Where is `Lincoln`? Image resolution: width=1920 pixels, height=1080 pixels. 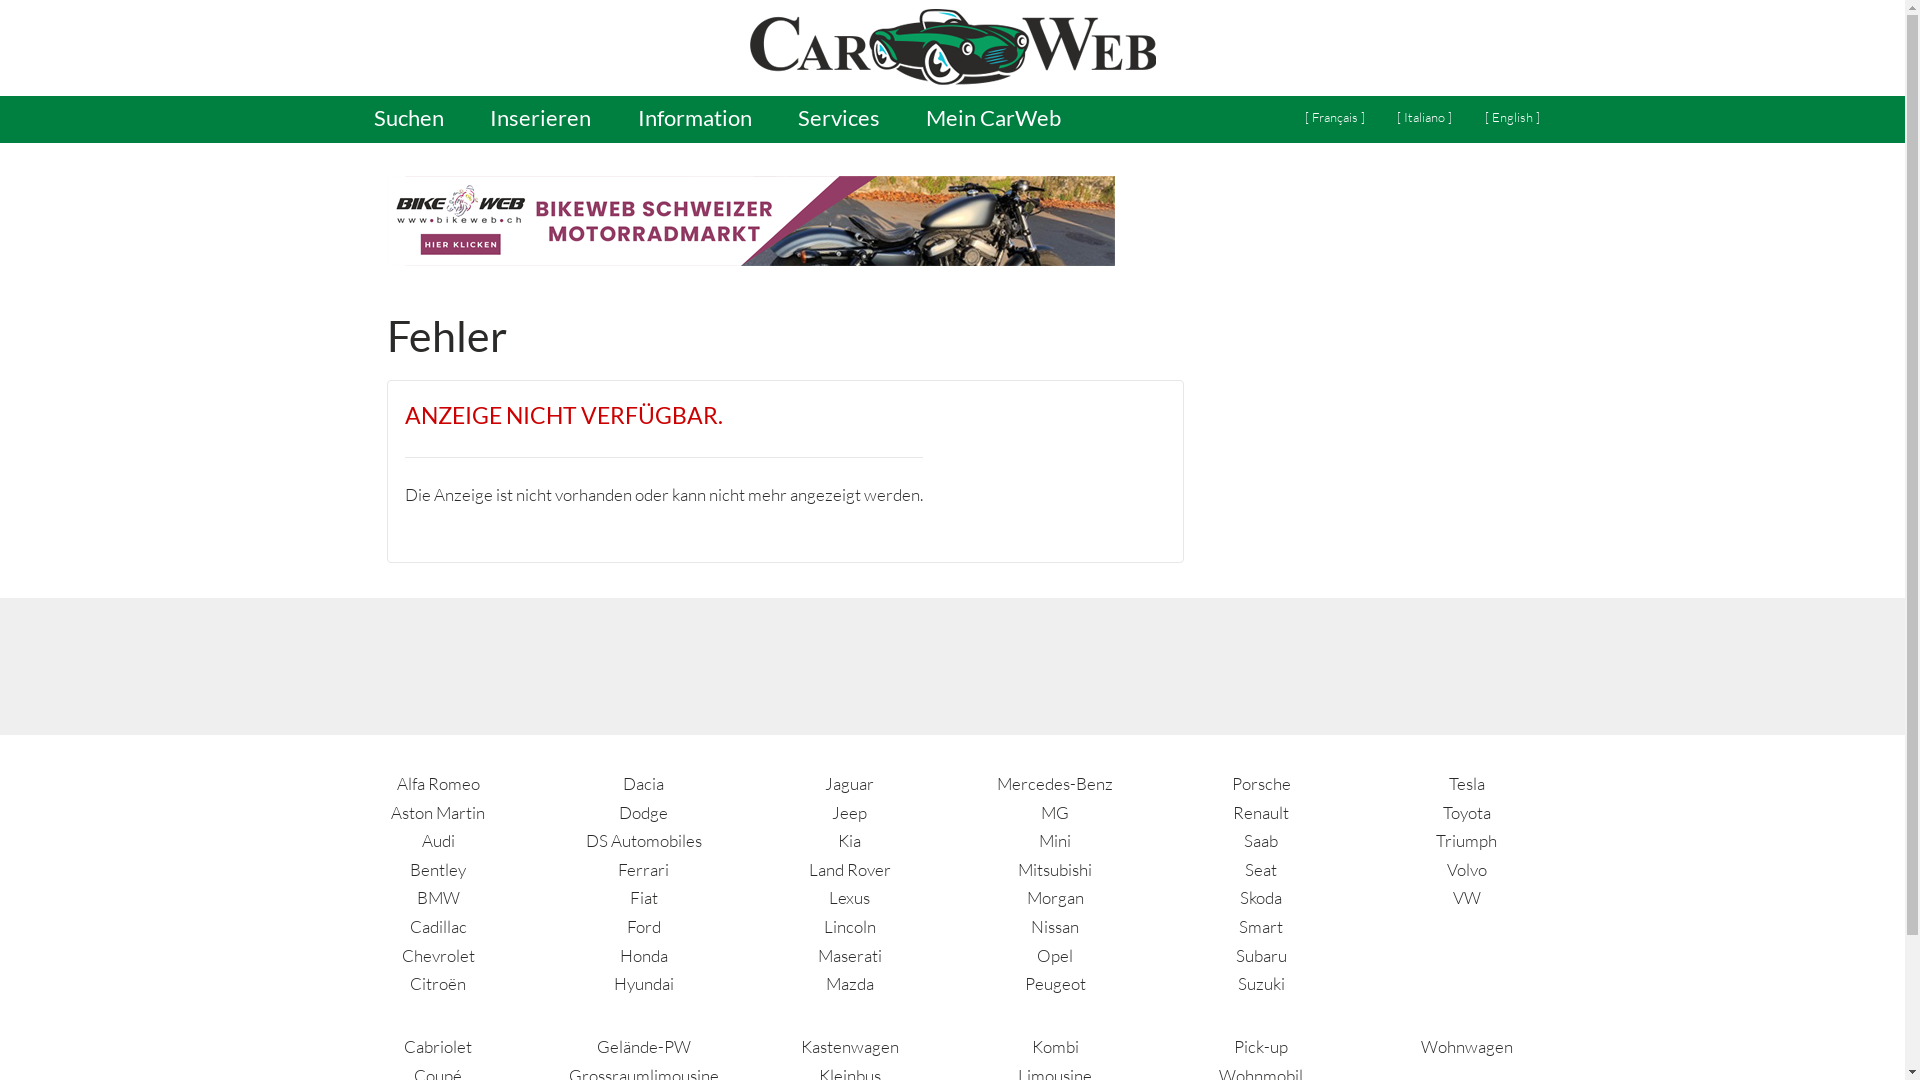 Lincoln is located at coordinates (850, 926).